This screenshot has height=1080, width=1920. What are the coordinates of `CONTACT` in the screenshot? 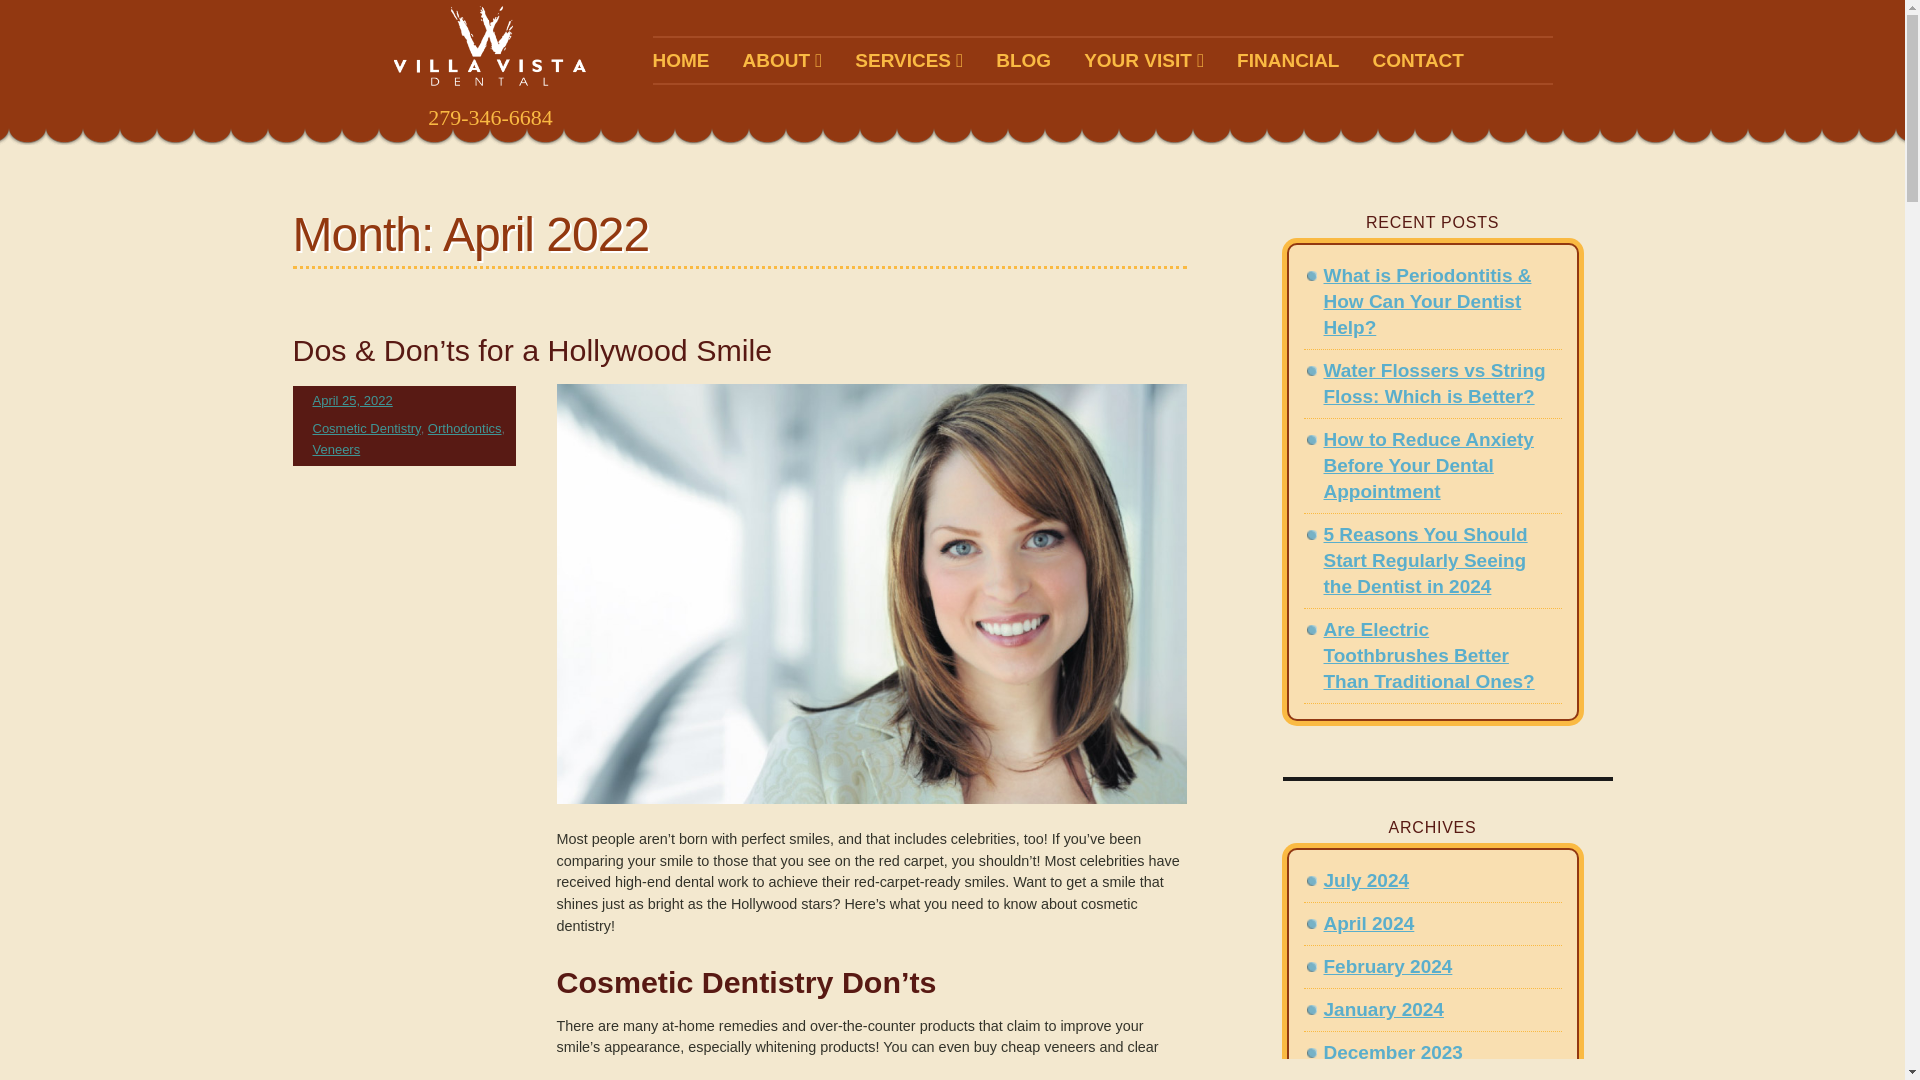 It's located at (1418, 60).